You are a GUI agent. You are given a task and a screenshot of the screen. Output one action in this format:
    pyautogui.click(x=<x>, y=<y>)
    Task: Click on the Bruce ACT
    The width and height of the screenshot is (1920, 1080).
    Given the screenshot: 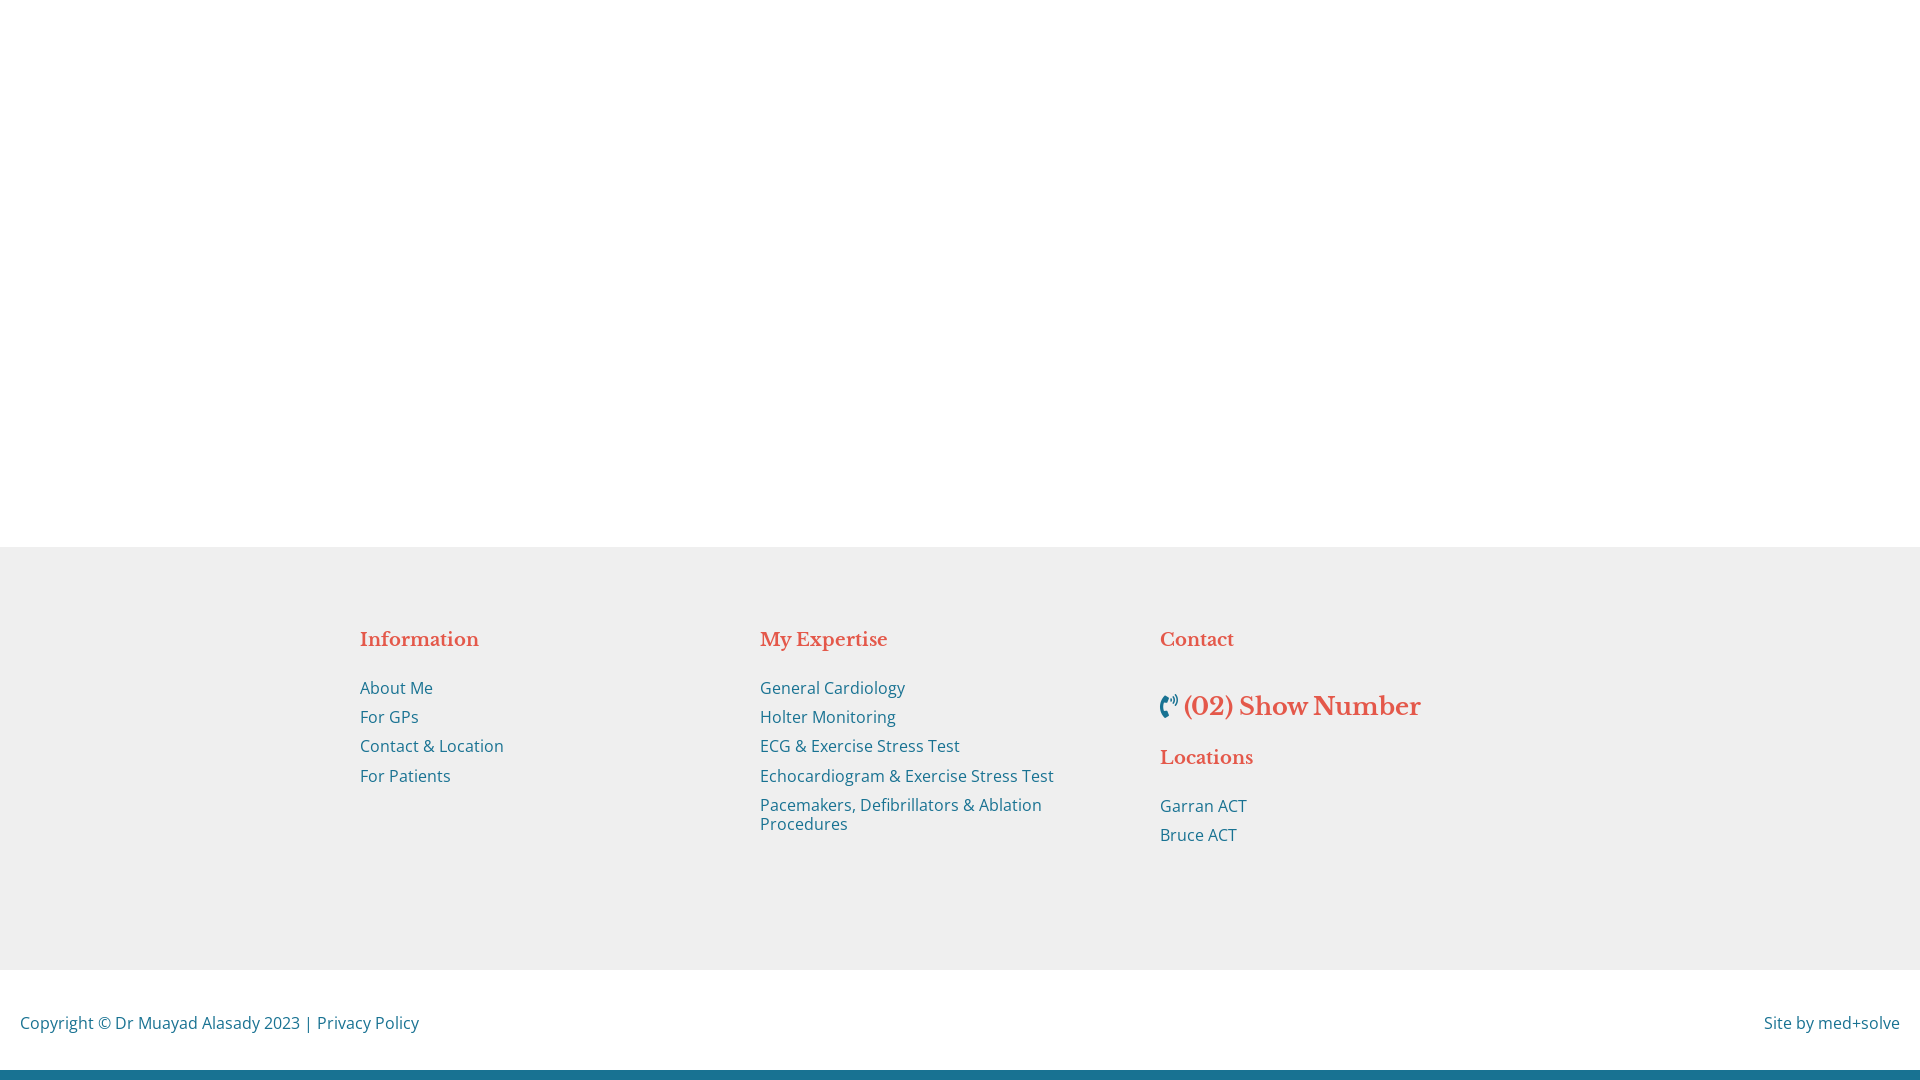 What is the action you would take?
    pyautogui.click(x=1345, y=836)
    